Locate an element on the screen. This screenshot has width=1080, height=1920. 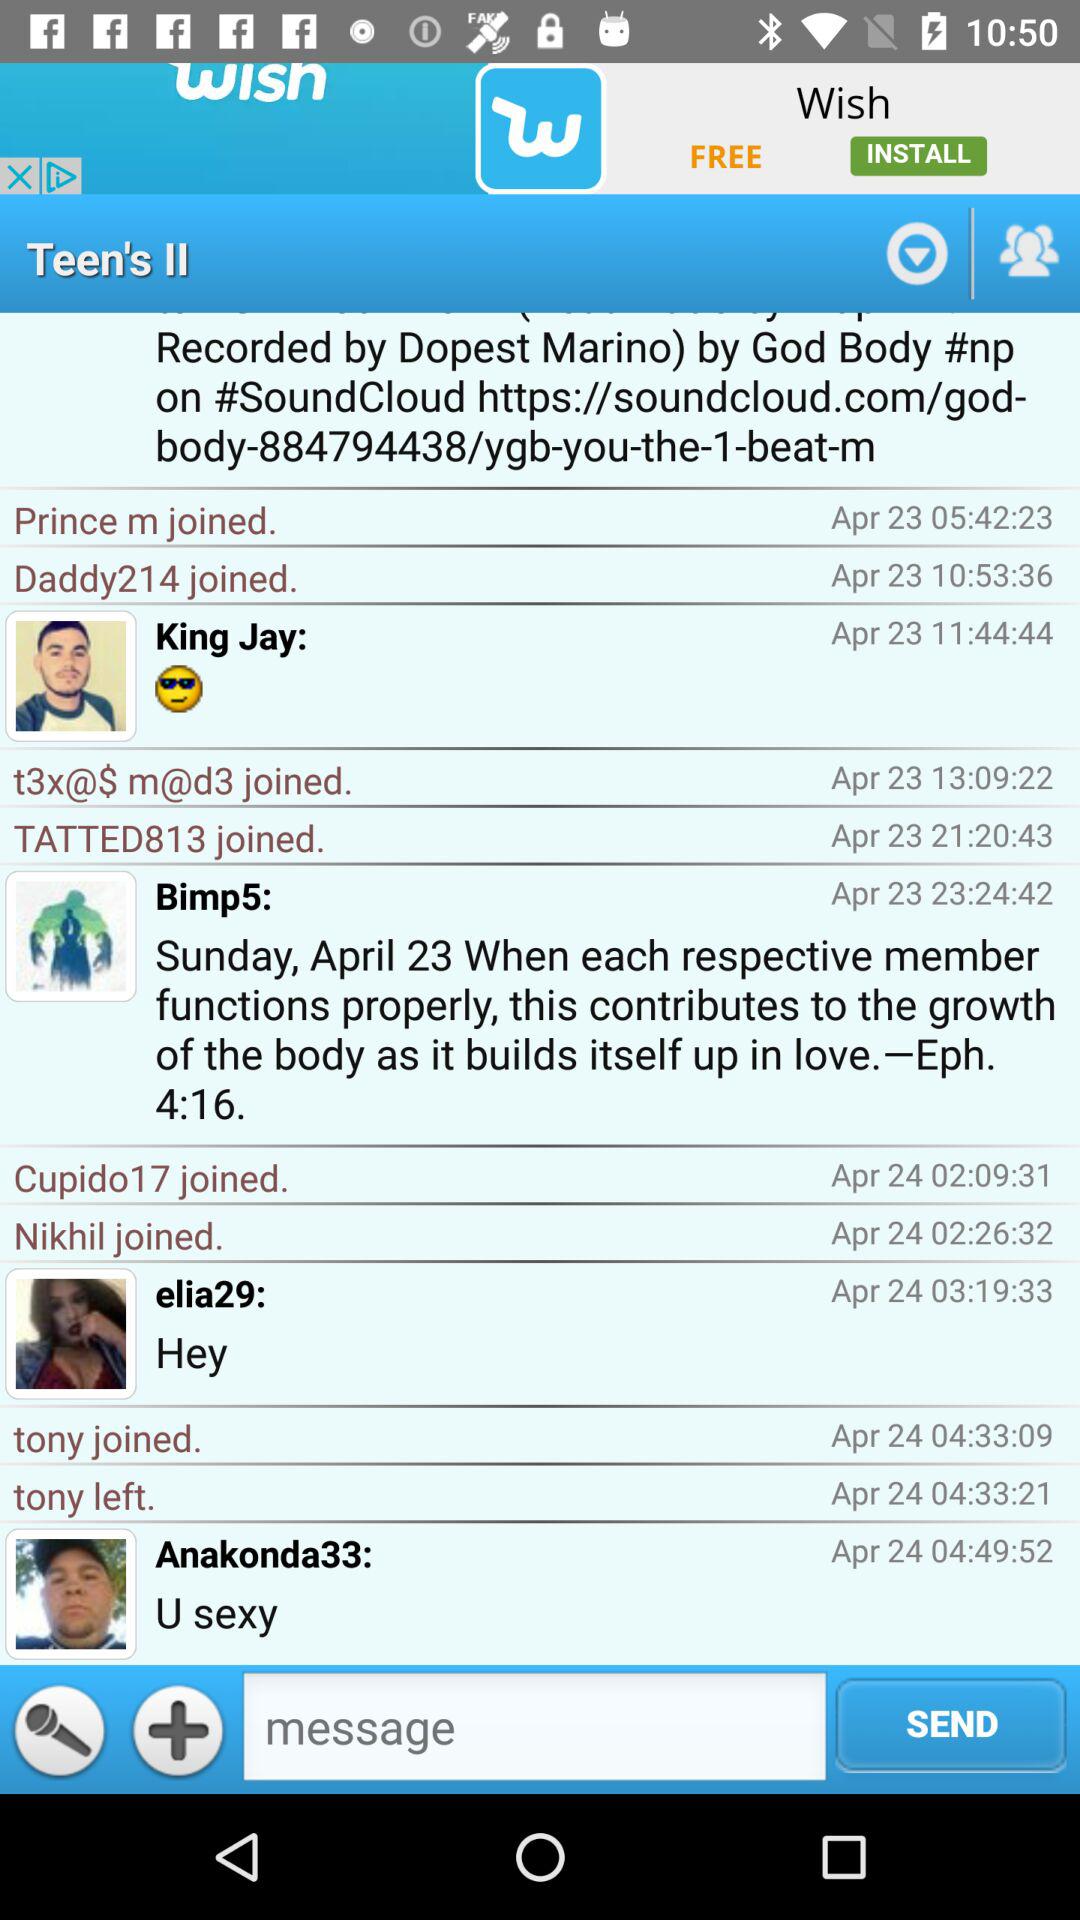
optional is located at coordinates (916, 253).